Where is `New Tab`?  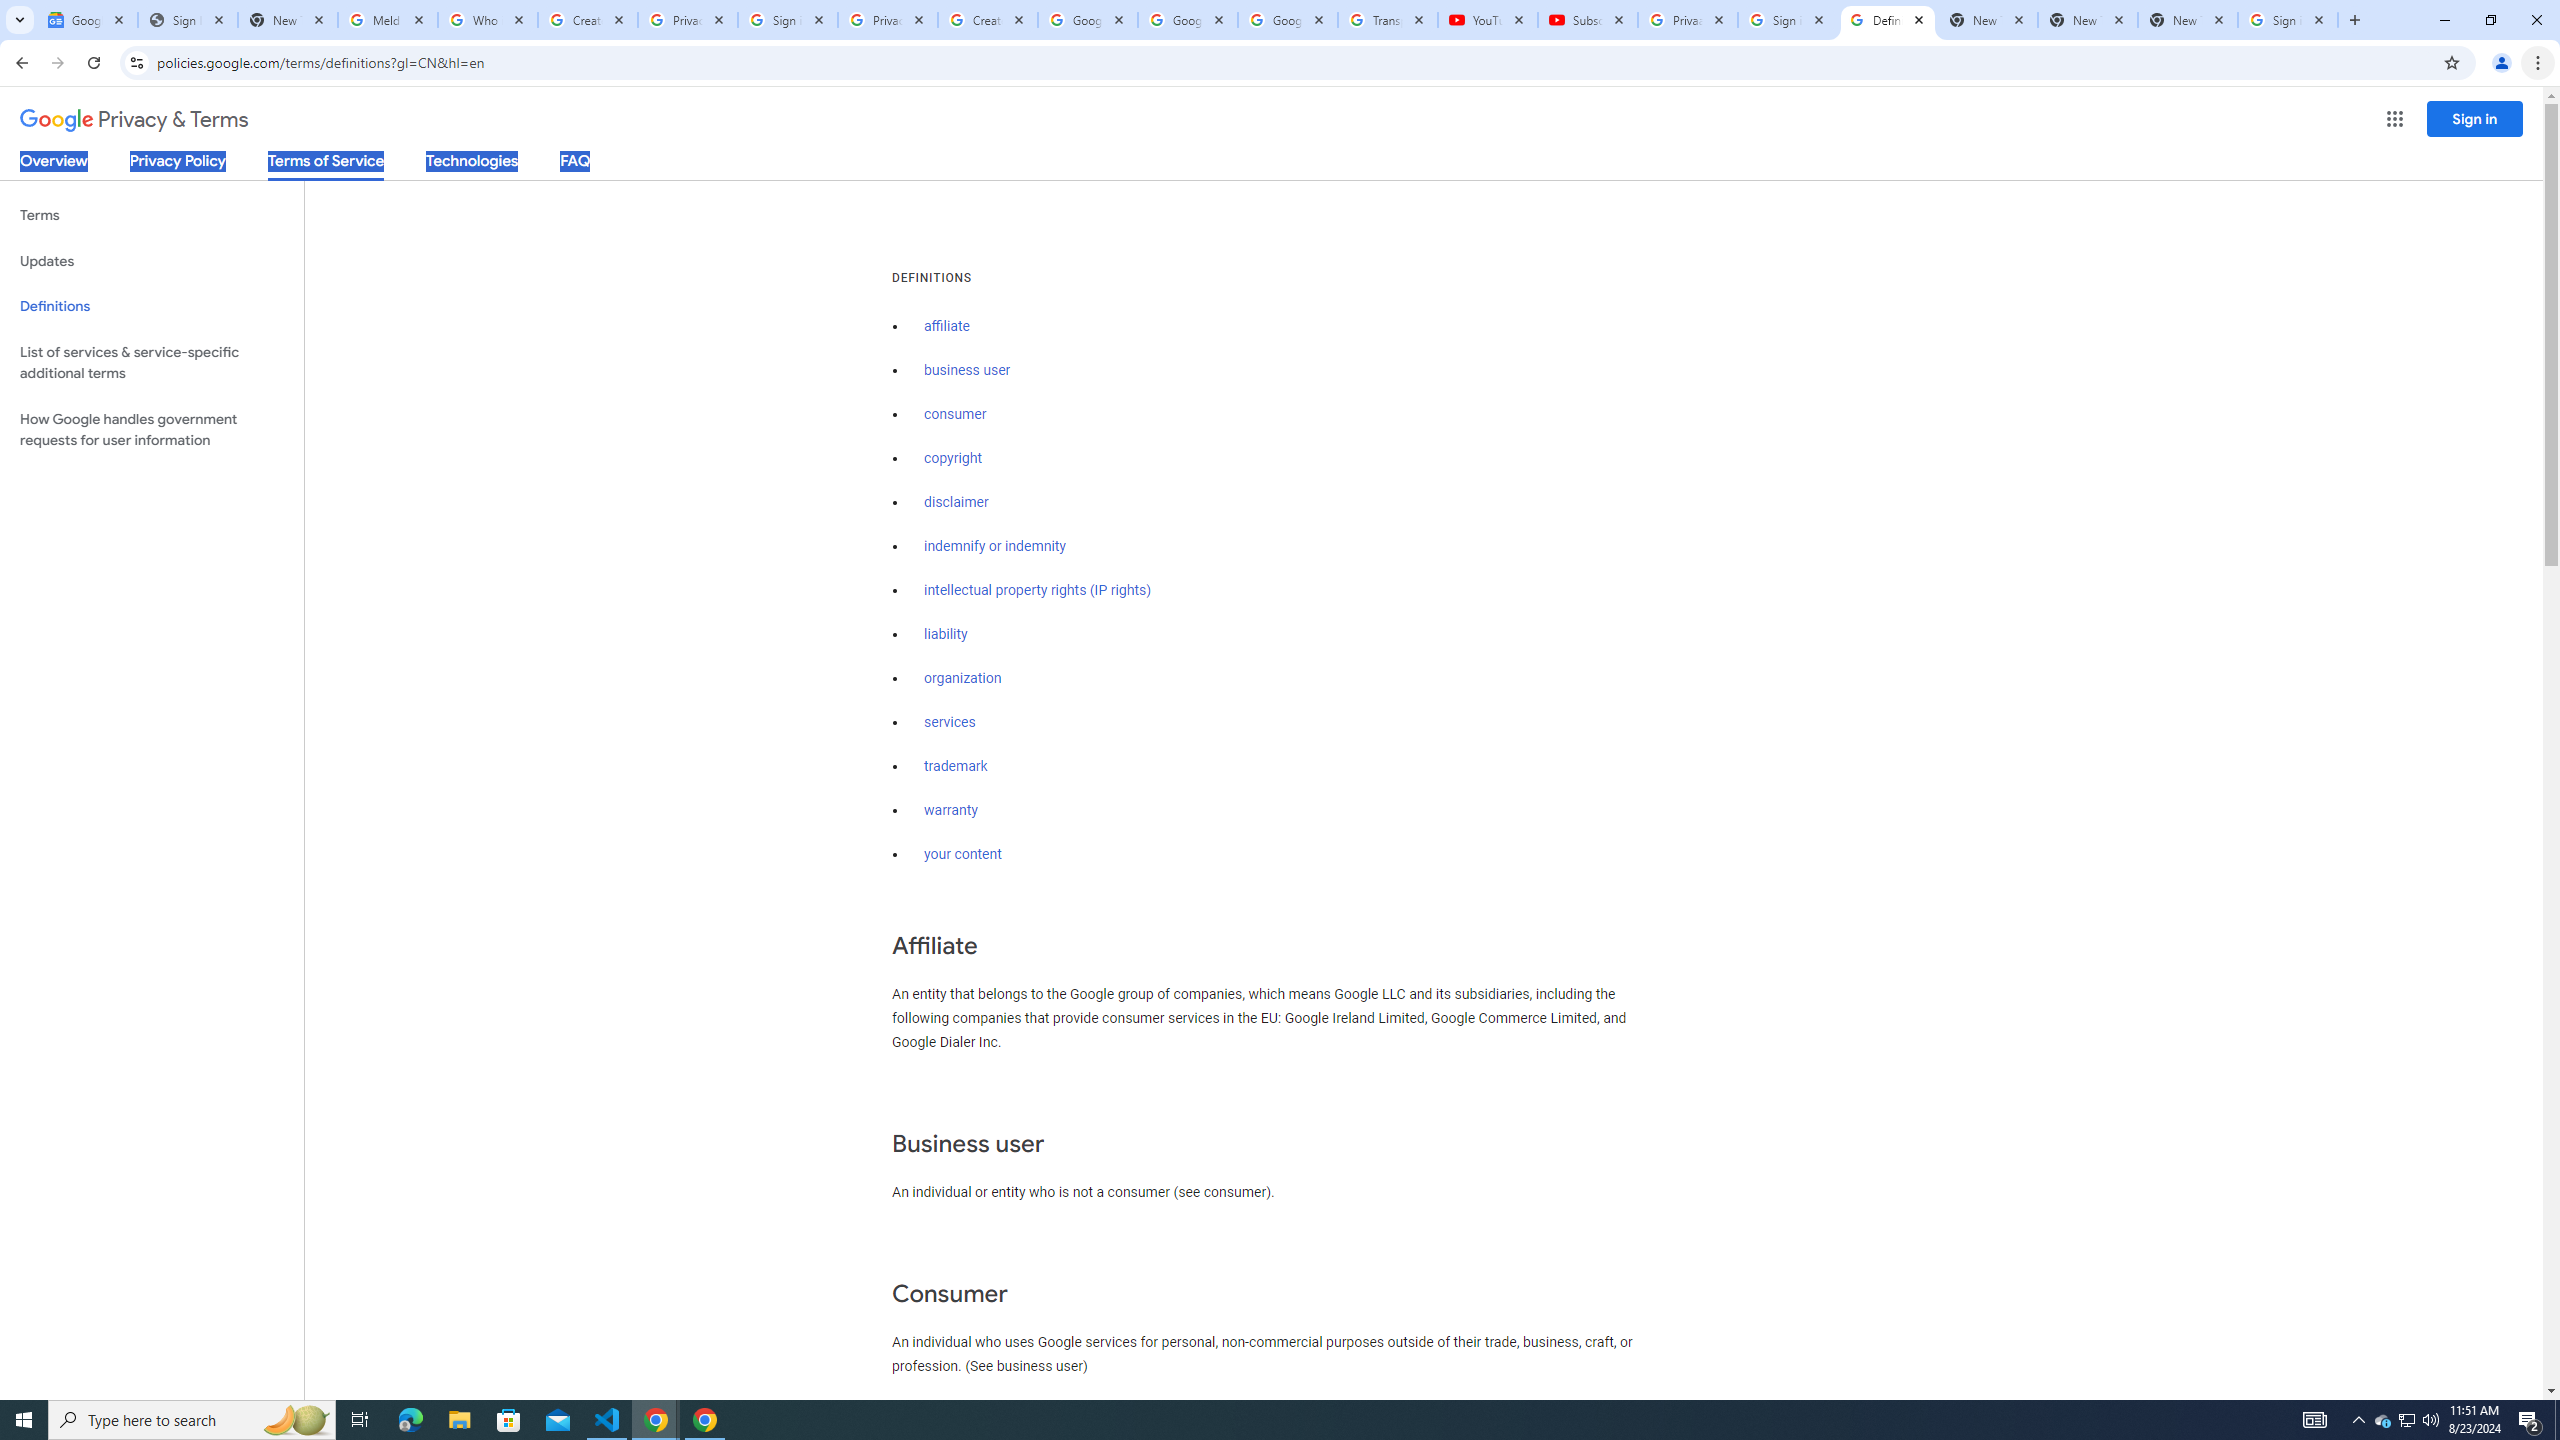 New Tab is located at coordinates (2188, 20).